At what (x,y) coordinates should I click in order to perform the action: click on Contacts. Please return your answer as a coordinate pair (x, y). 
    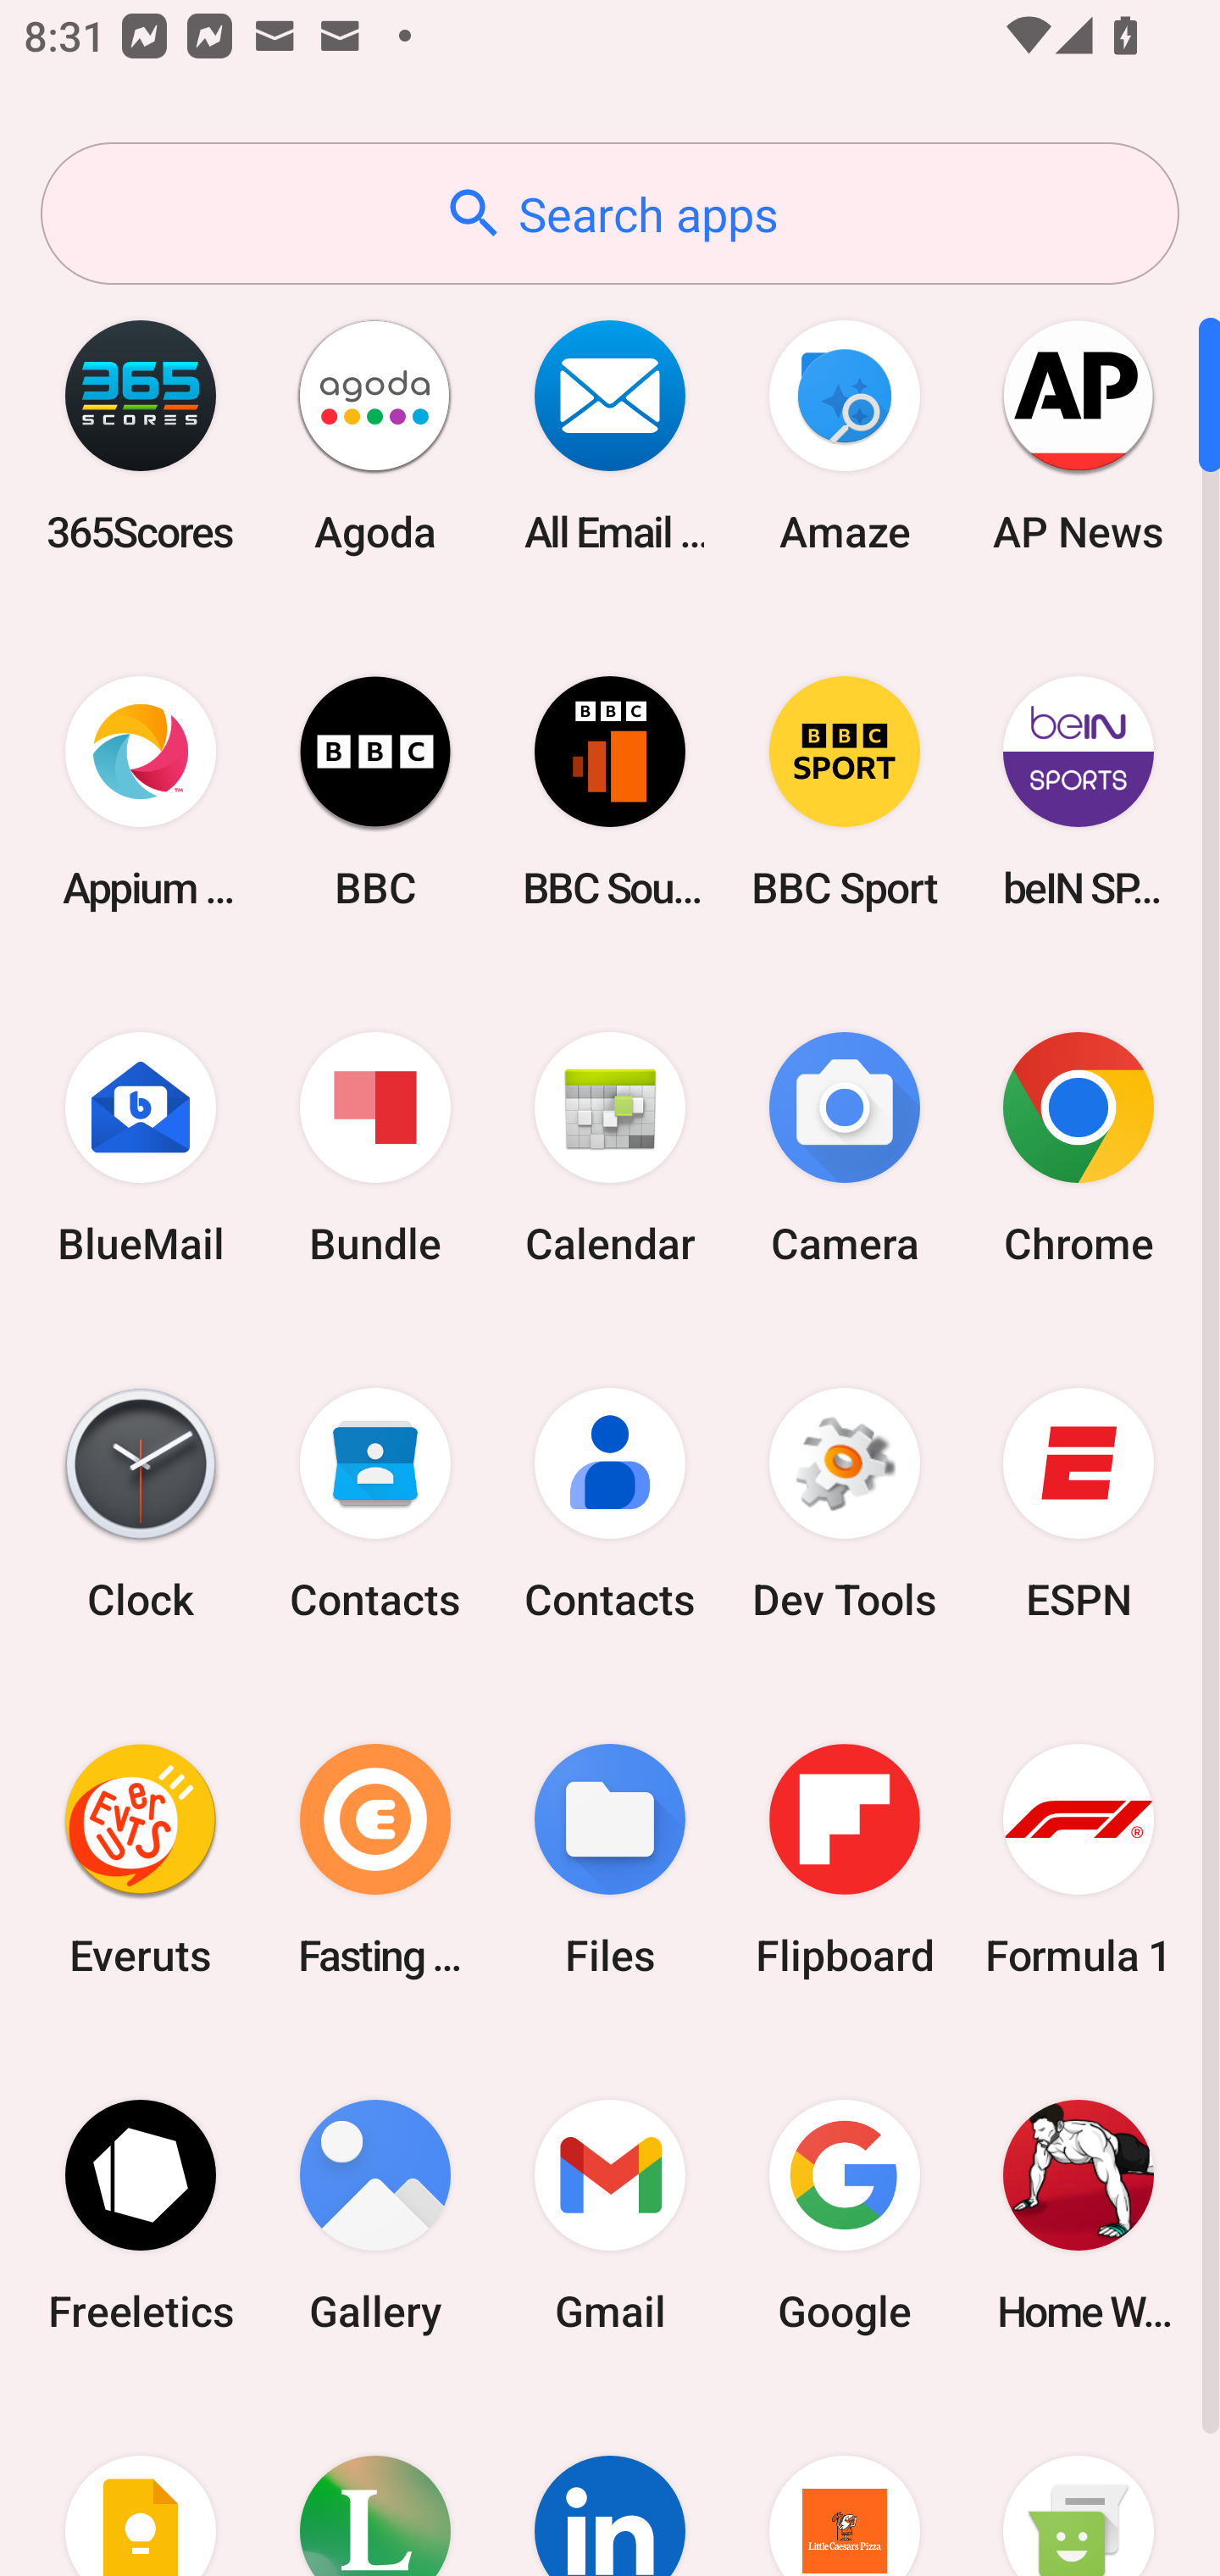
    Looking at the image, I should click on (375, 1504).